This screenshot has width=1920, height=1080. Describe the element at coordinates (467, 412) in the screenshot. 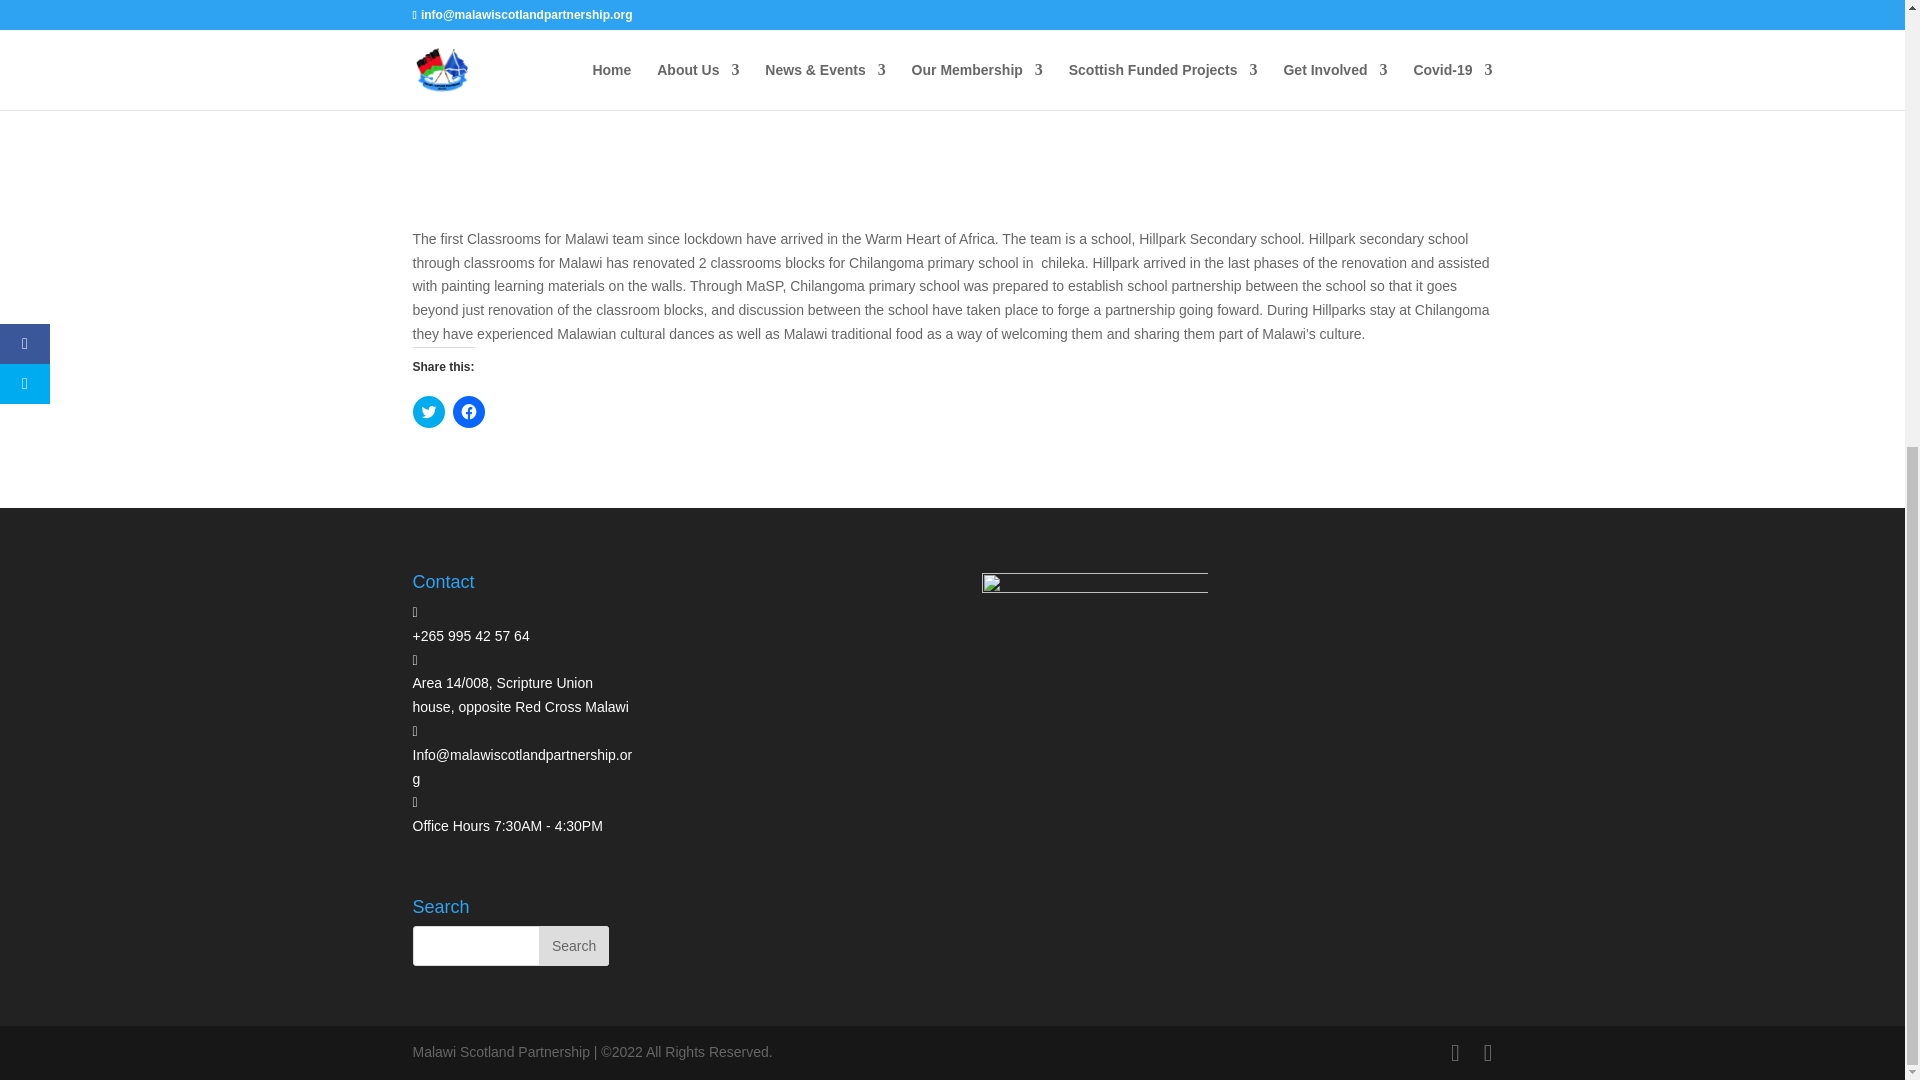

I see `Click to share on Facebook` at that location.